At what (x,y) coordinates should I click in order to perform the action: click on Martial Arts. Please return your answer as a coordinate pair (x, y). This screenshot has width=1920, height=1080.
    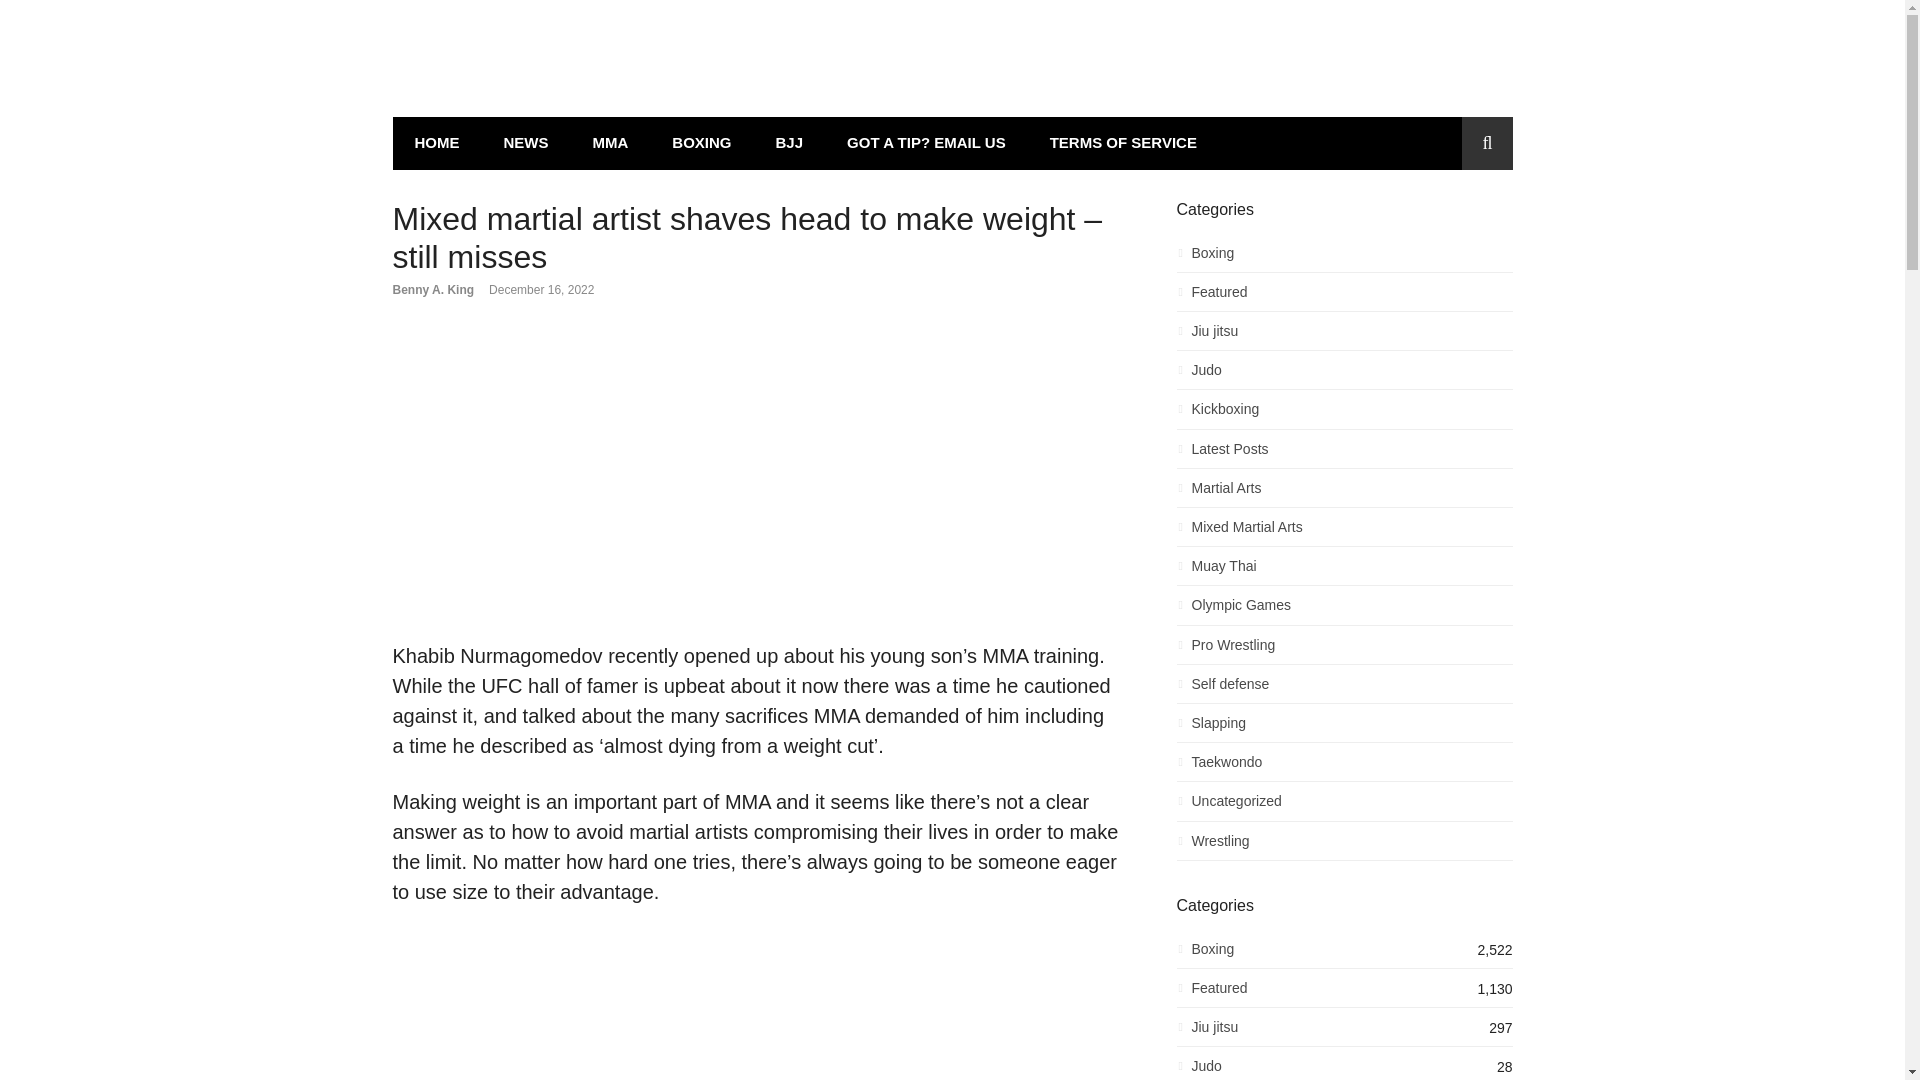
    Looking at the image, I should click on (1344, 493).